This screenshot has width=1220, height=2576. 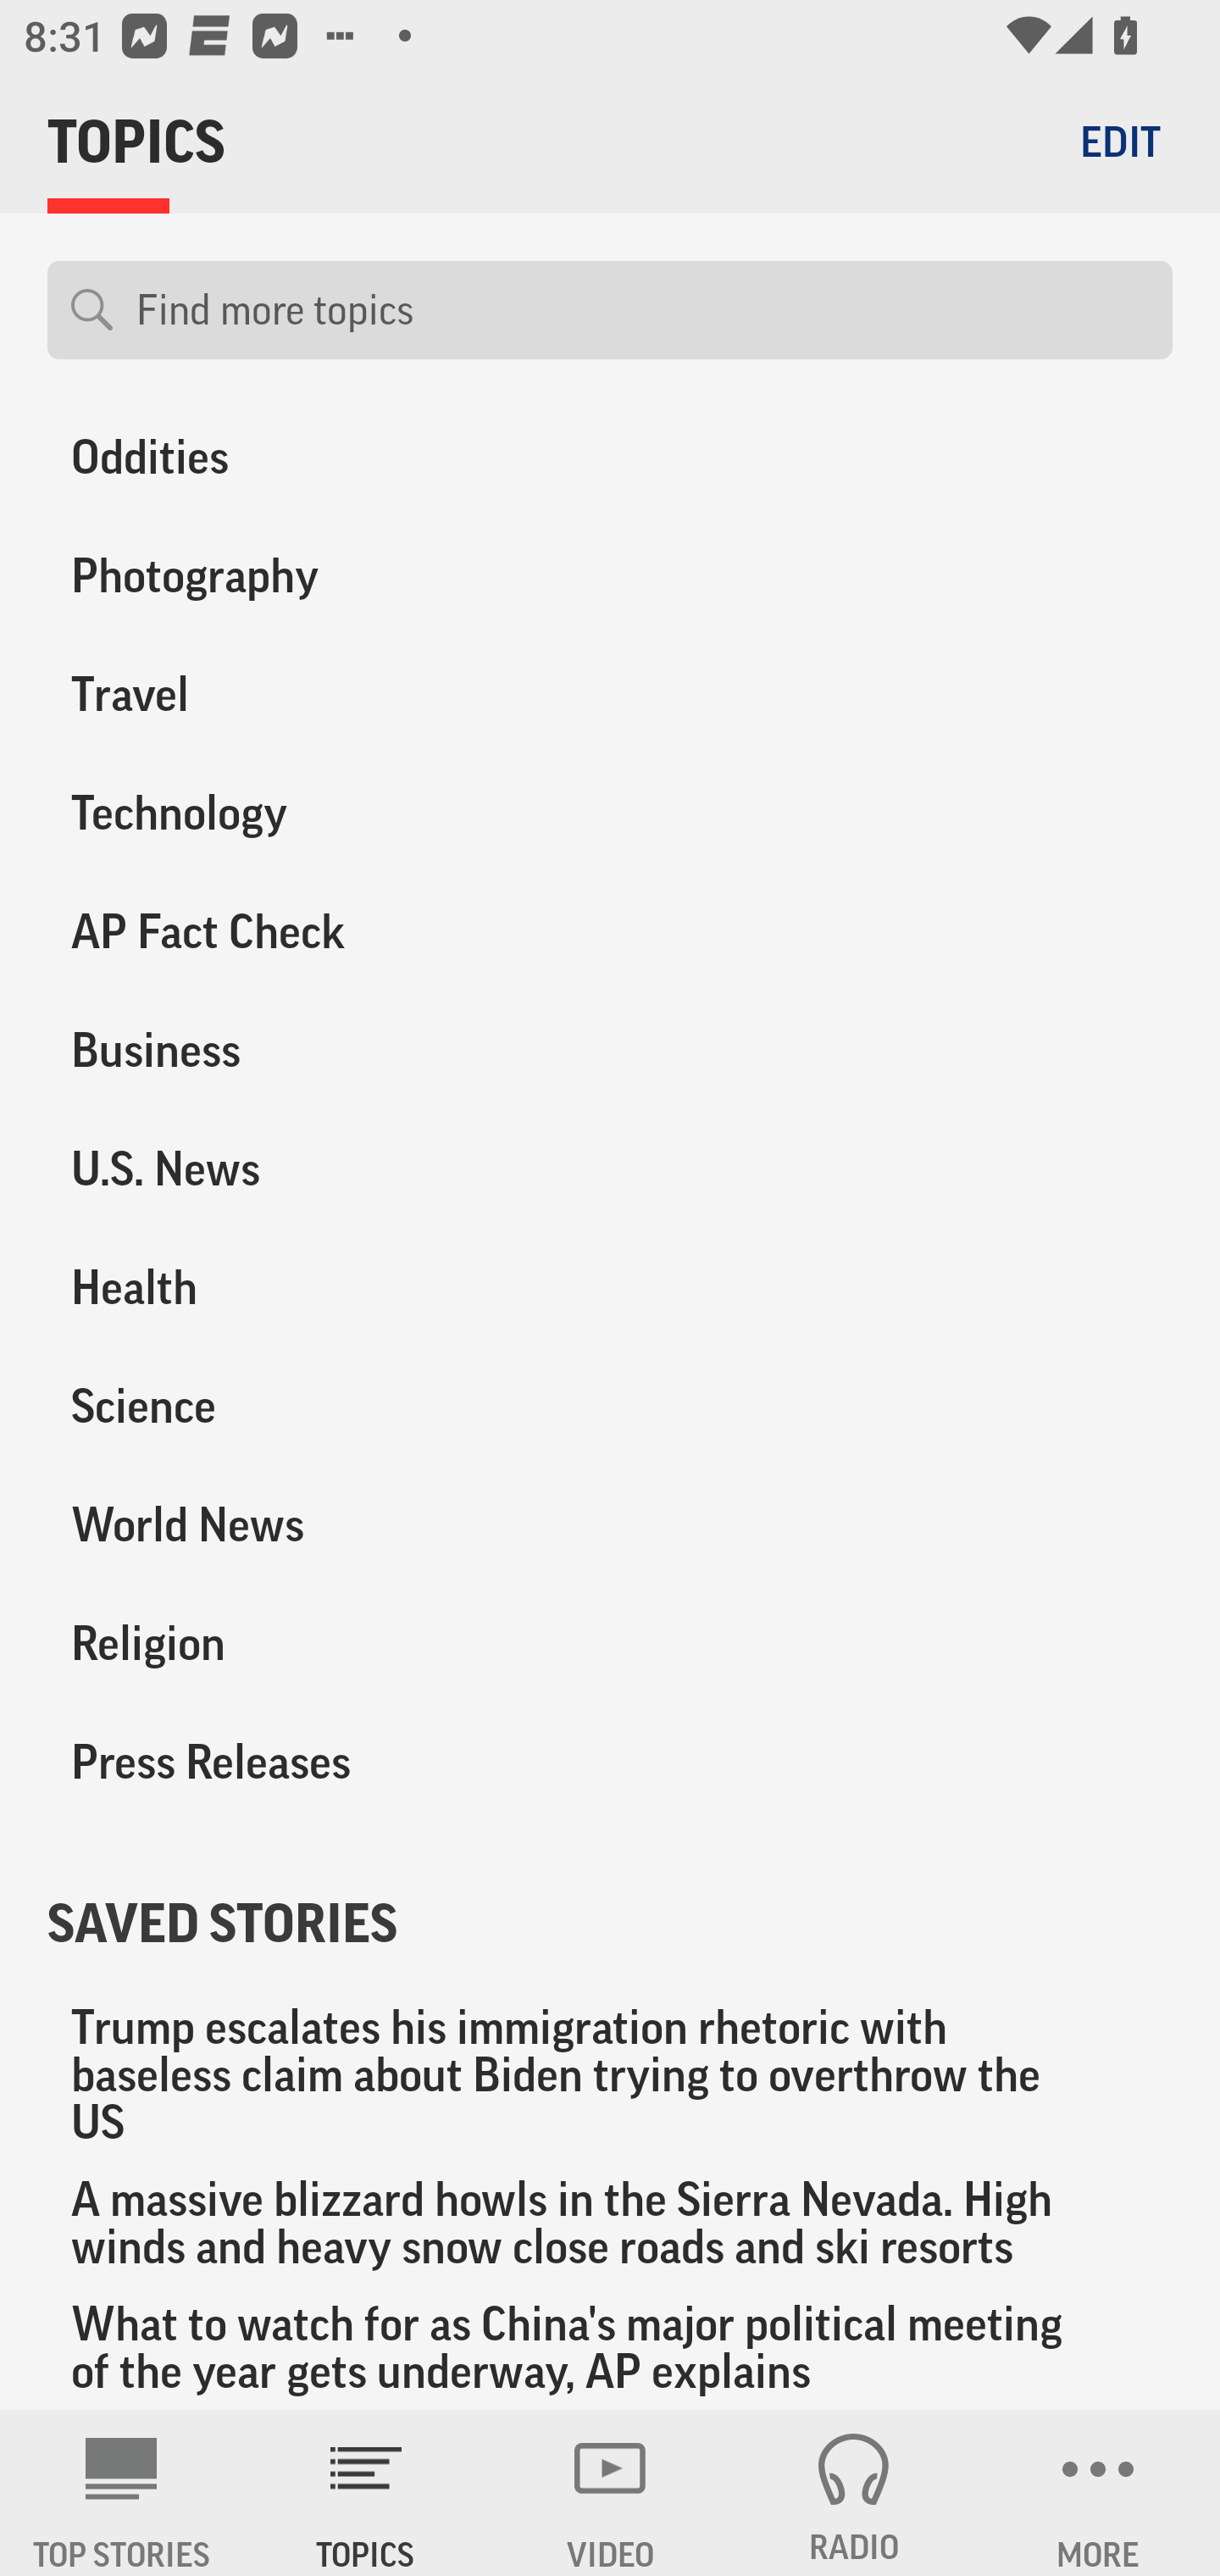 What do you see at coordinates (305, 1524) in the screenshot?
I see `World News` at bounding box center [305, 1524].